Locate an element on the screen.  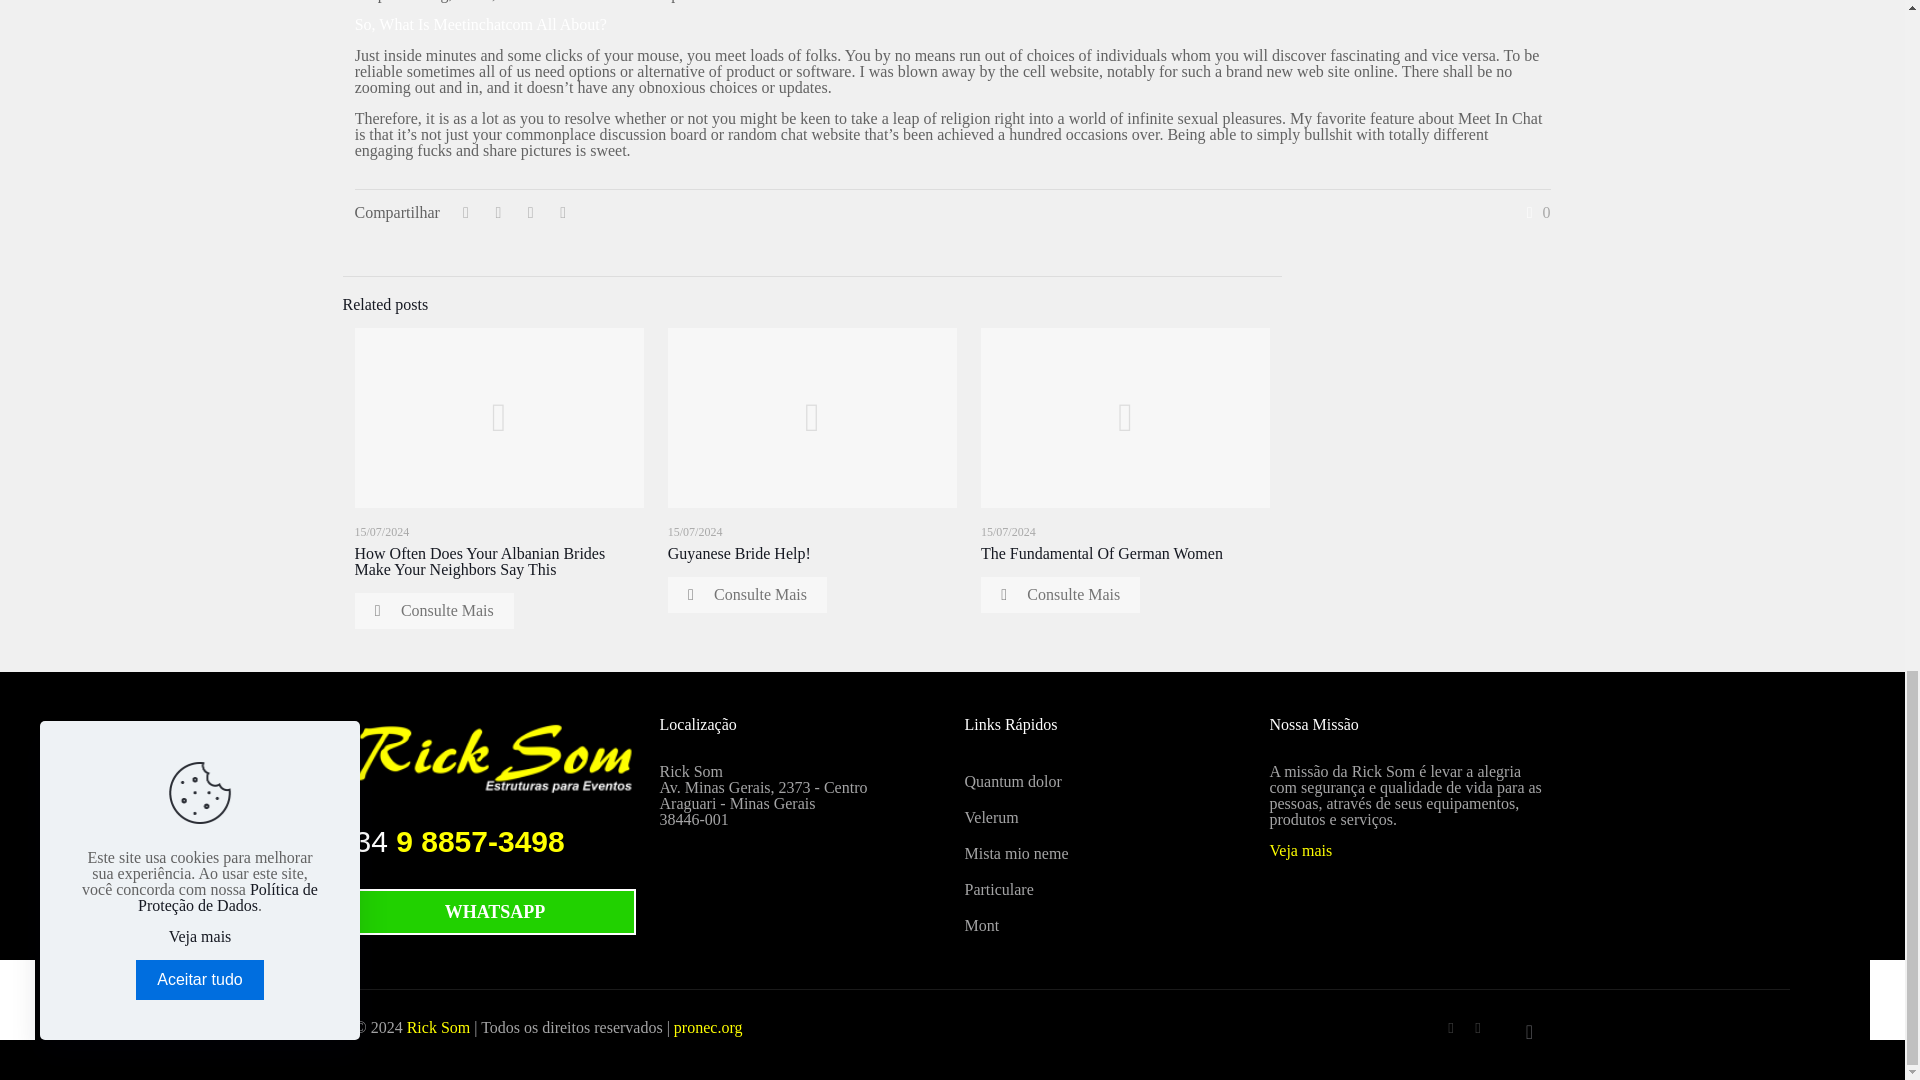
Instagram is located at coordinates (1478, 1027).